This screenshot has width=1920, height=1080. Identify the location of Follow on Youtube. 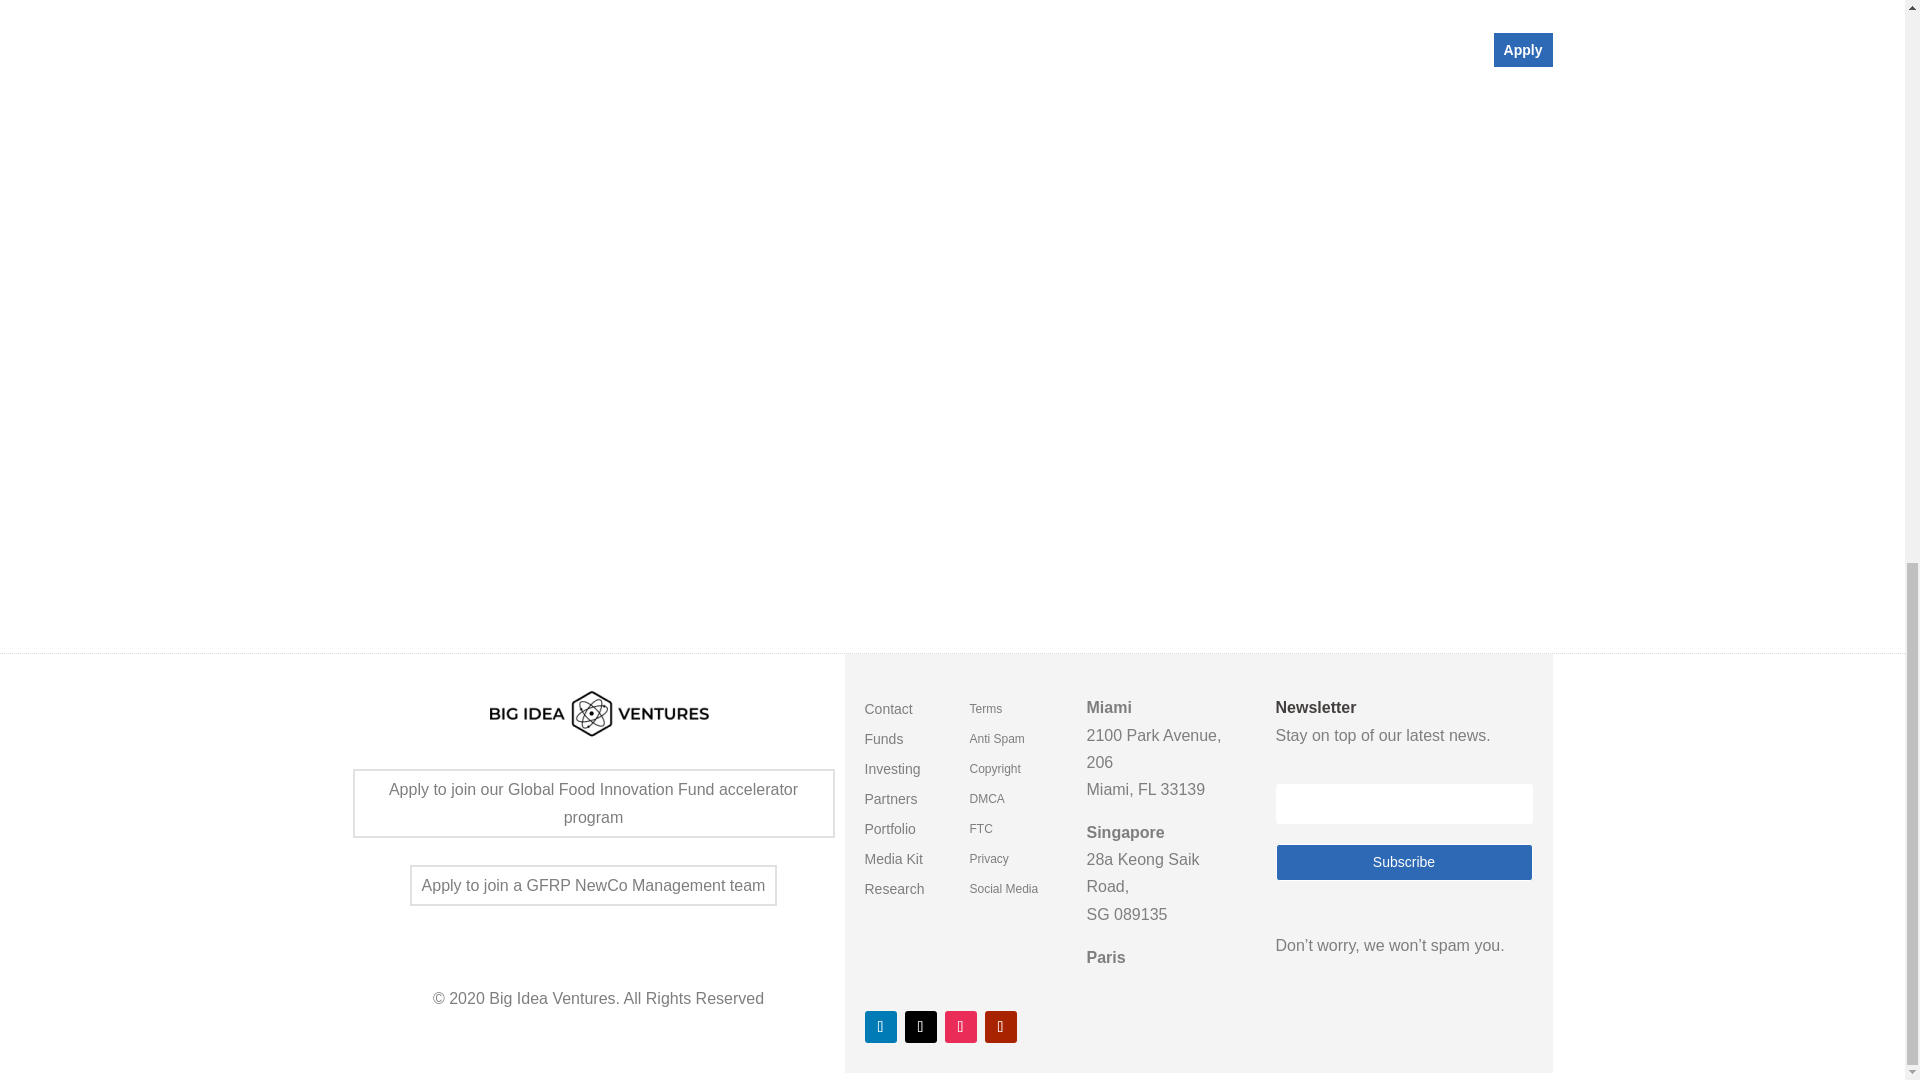
(999, 1026).